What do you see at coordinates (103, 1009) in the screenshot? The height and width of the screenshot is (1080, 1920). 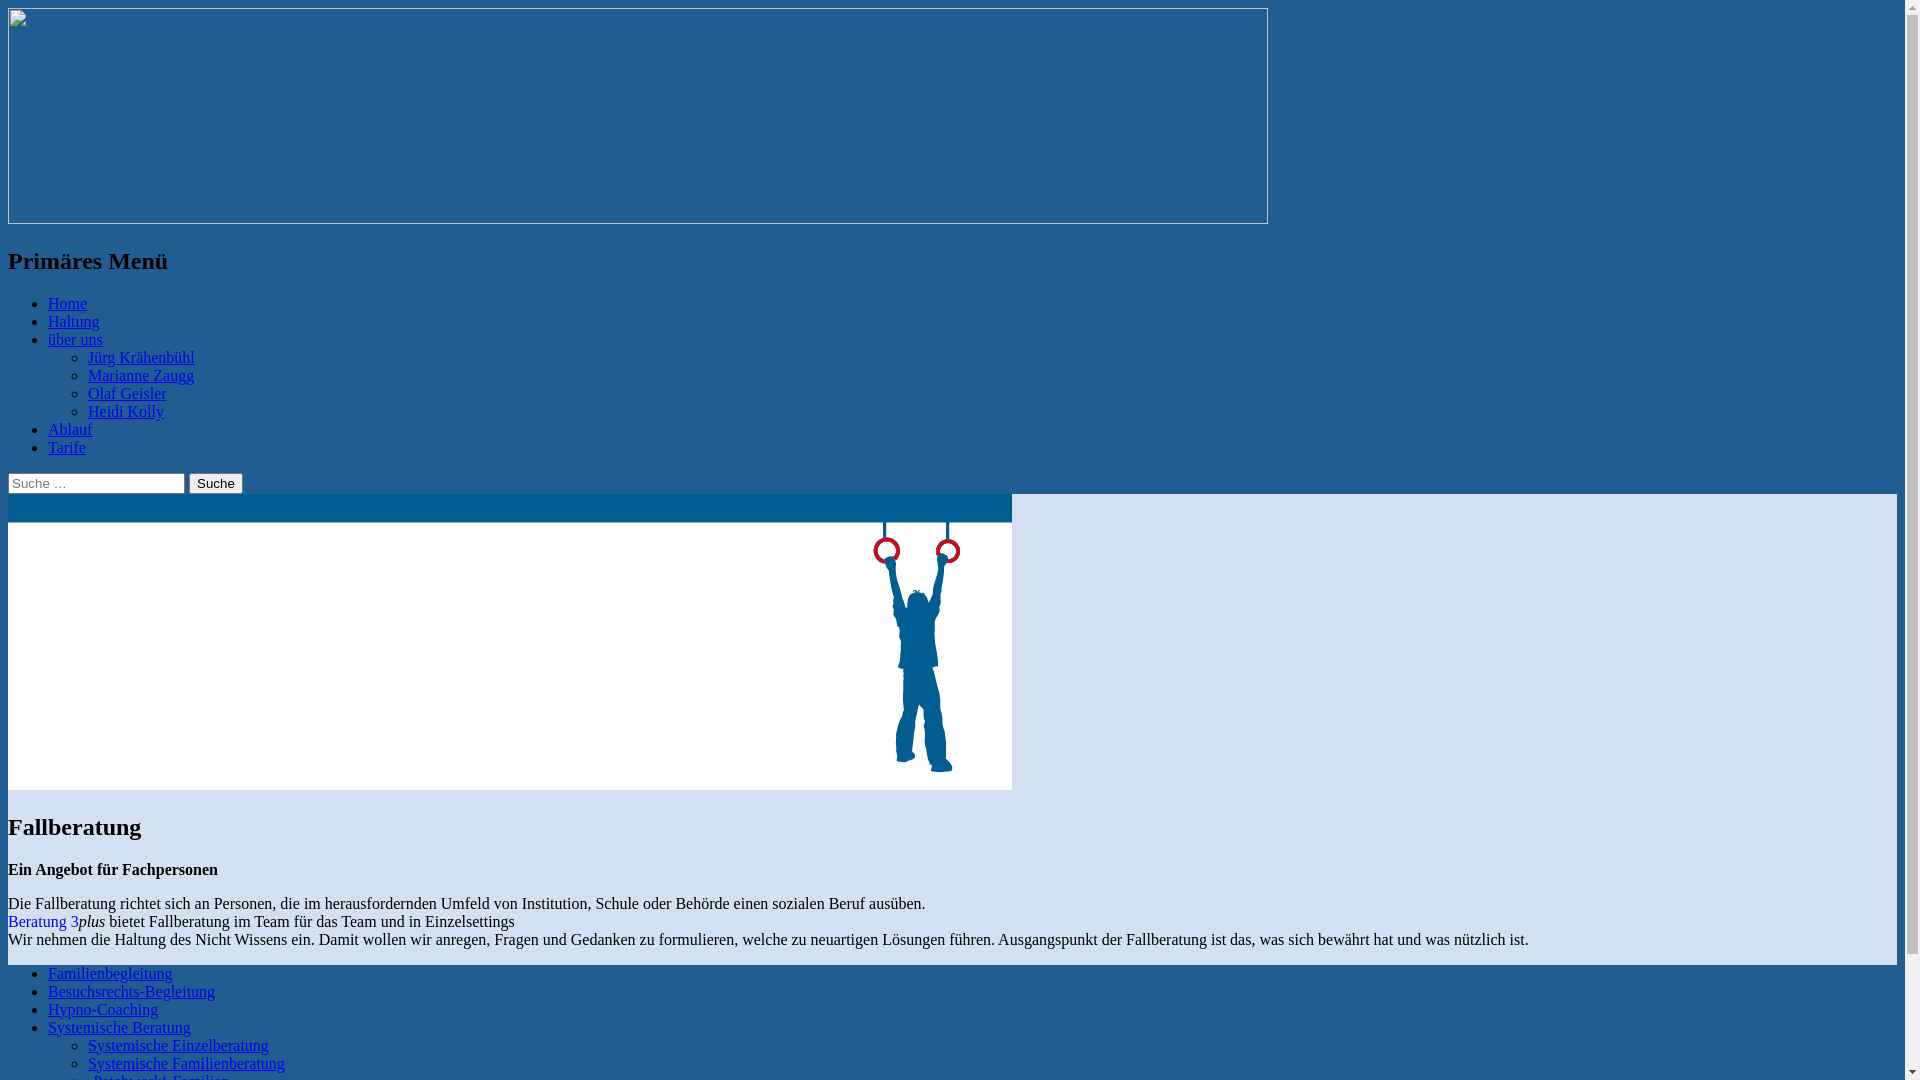 I see `Hypno-Coaching` at bounding box center [103, 1009].